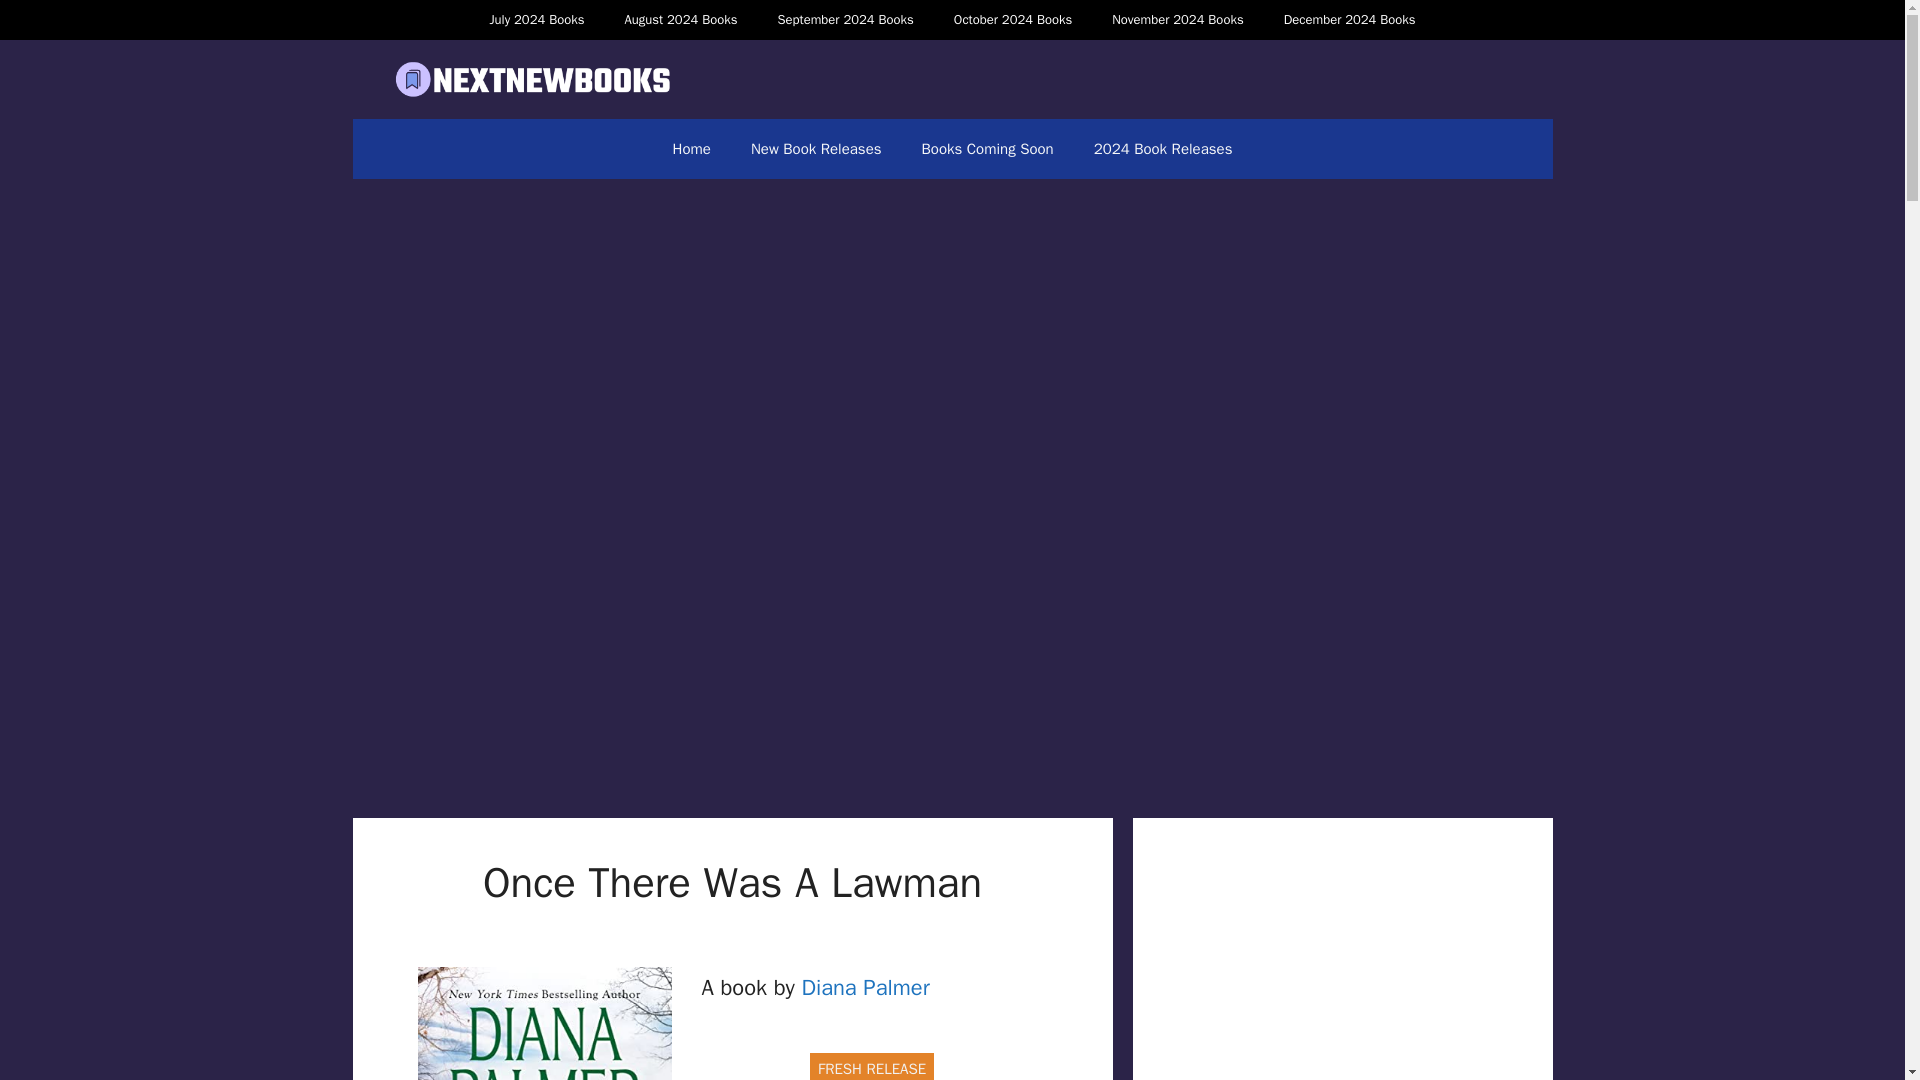  I want to click on Books Coming Soon, so click(988, 148).